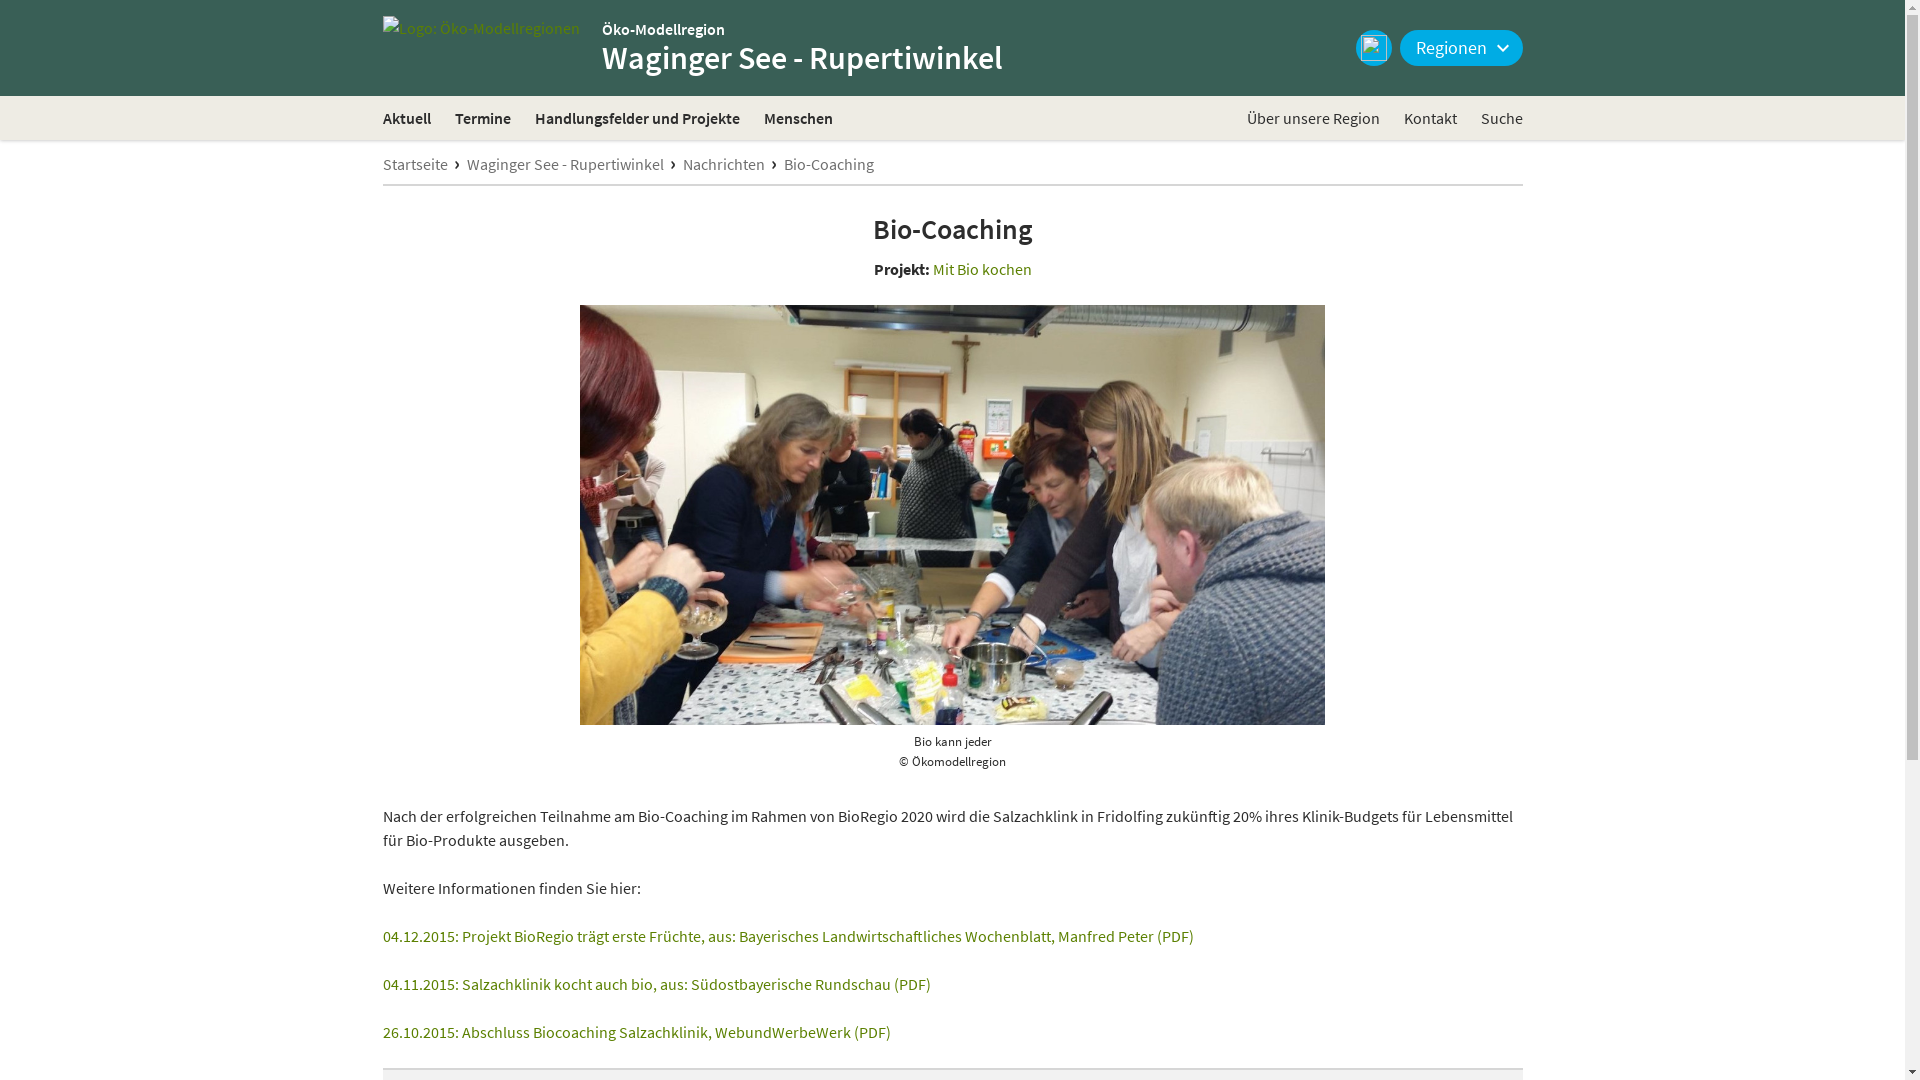 This screenshot has width=1920, height=1080. Describe the element at coordinates (1430, 118) in the screenshot. I see `Kontakt` at that location.